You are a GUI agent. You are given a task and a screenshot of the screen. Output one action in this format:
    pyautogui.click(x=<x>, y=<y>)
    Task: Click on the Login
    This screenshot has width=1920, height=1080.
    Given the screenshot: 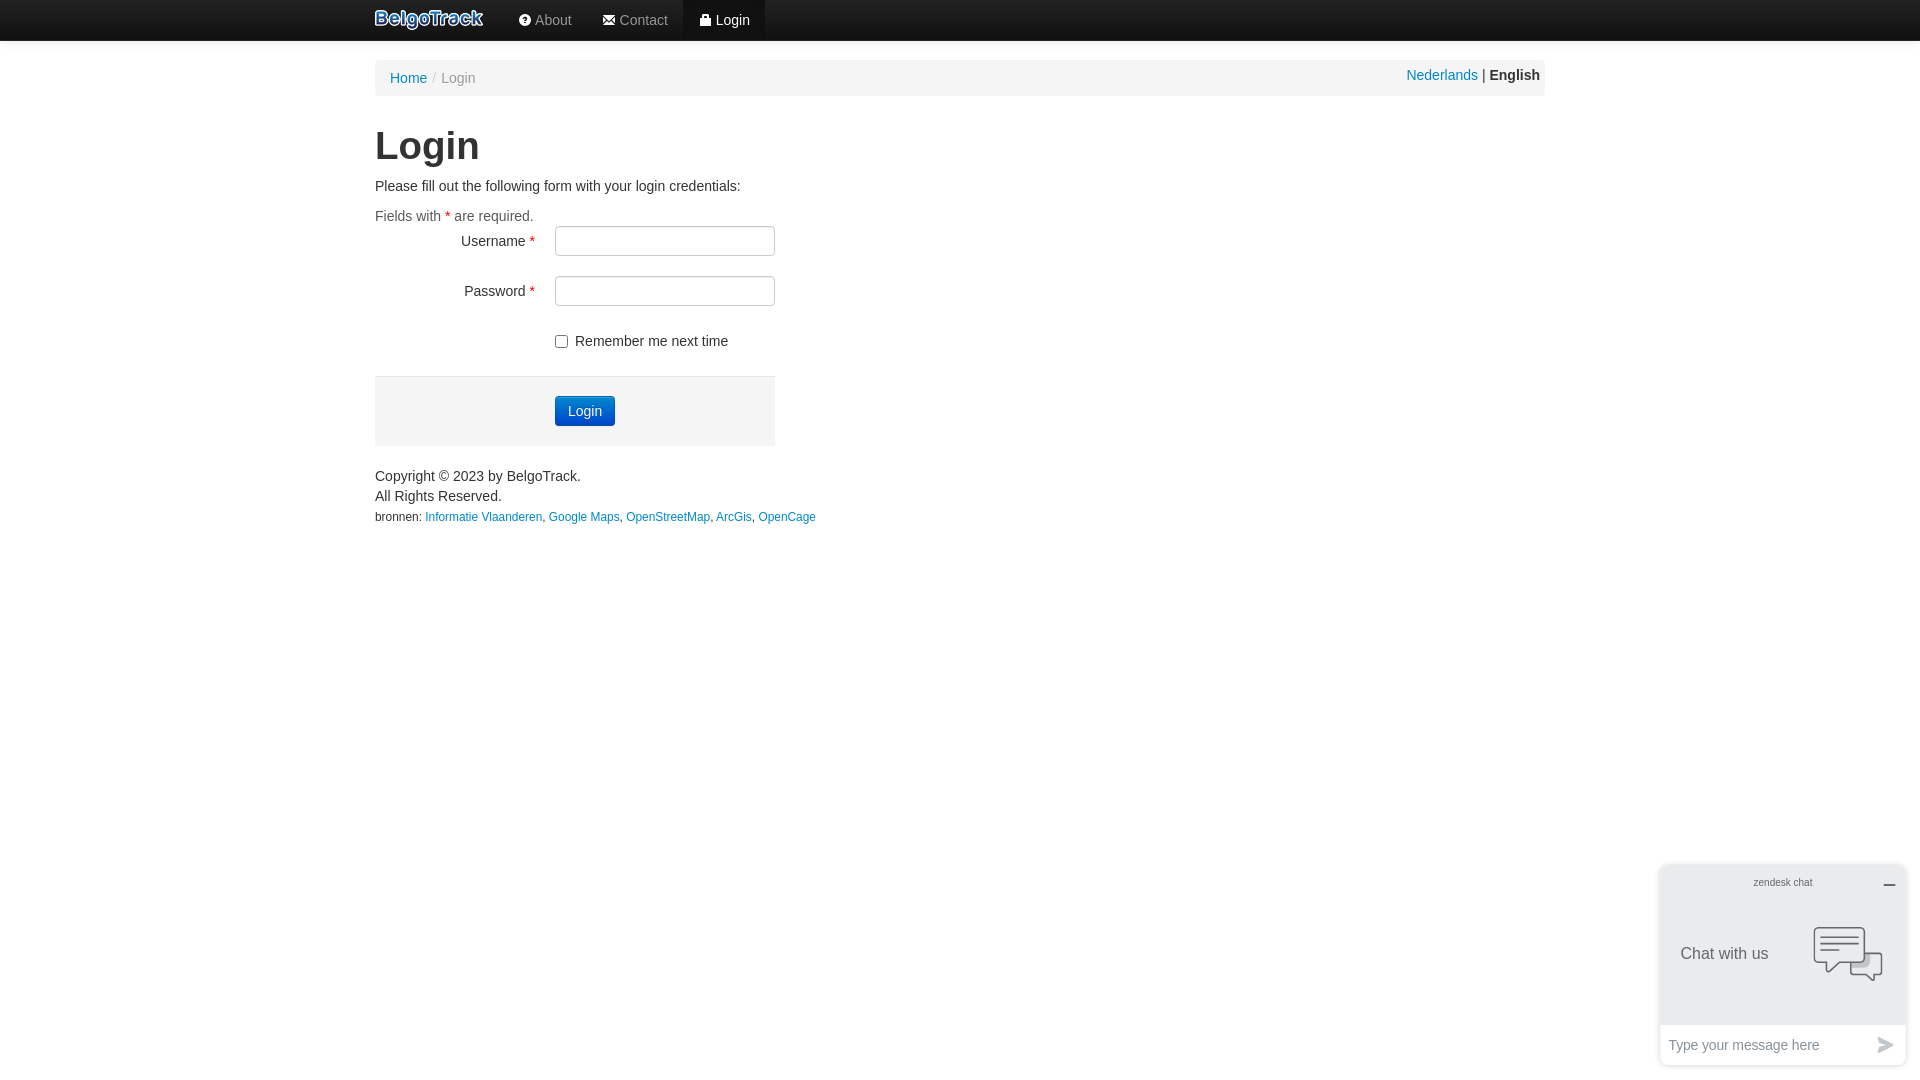 What is the action you would take?
    pyautogui.click(x=585, y=411)
    